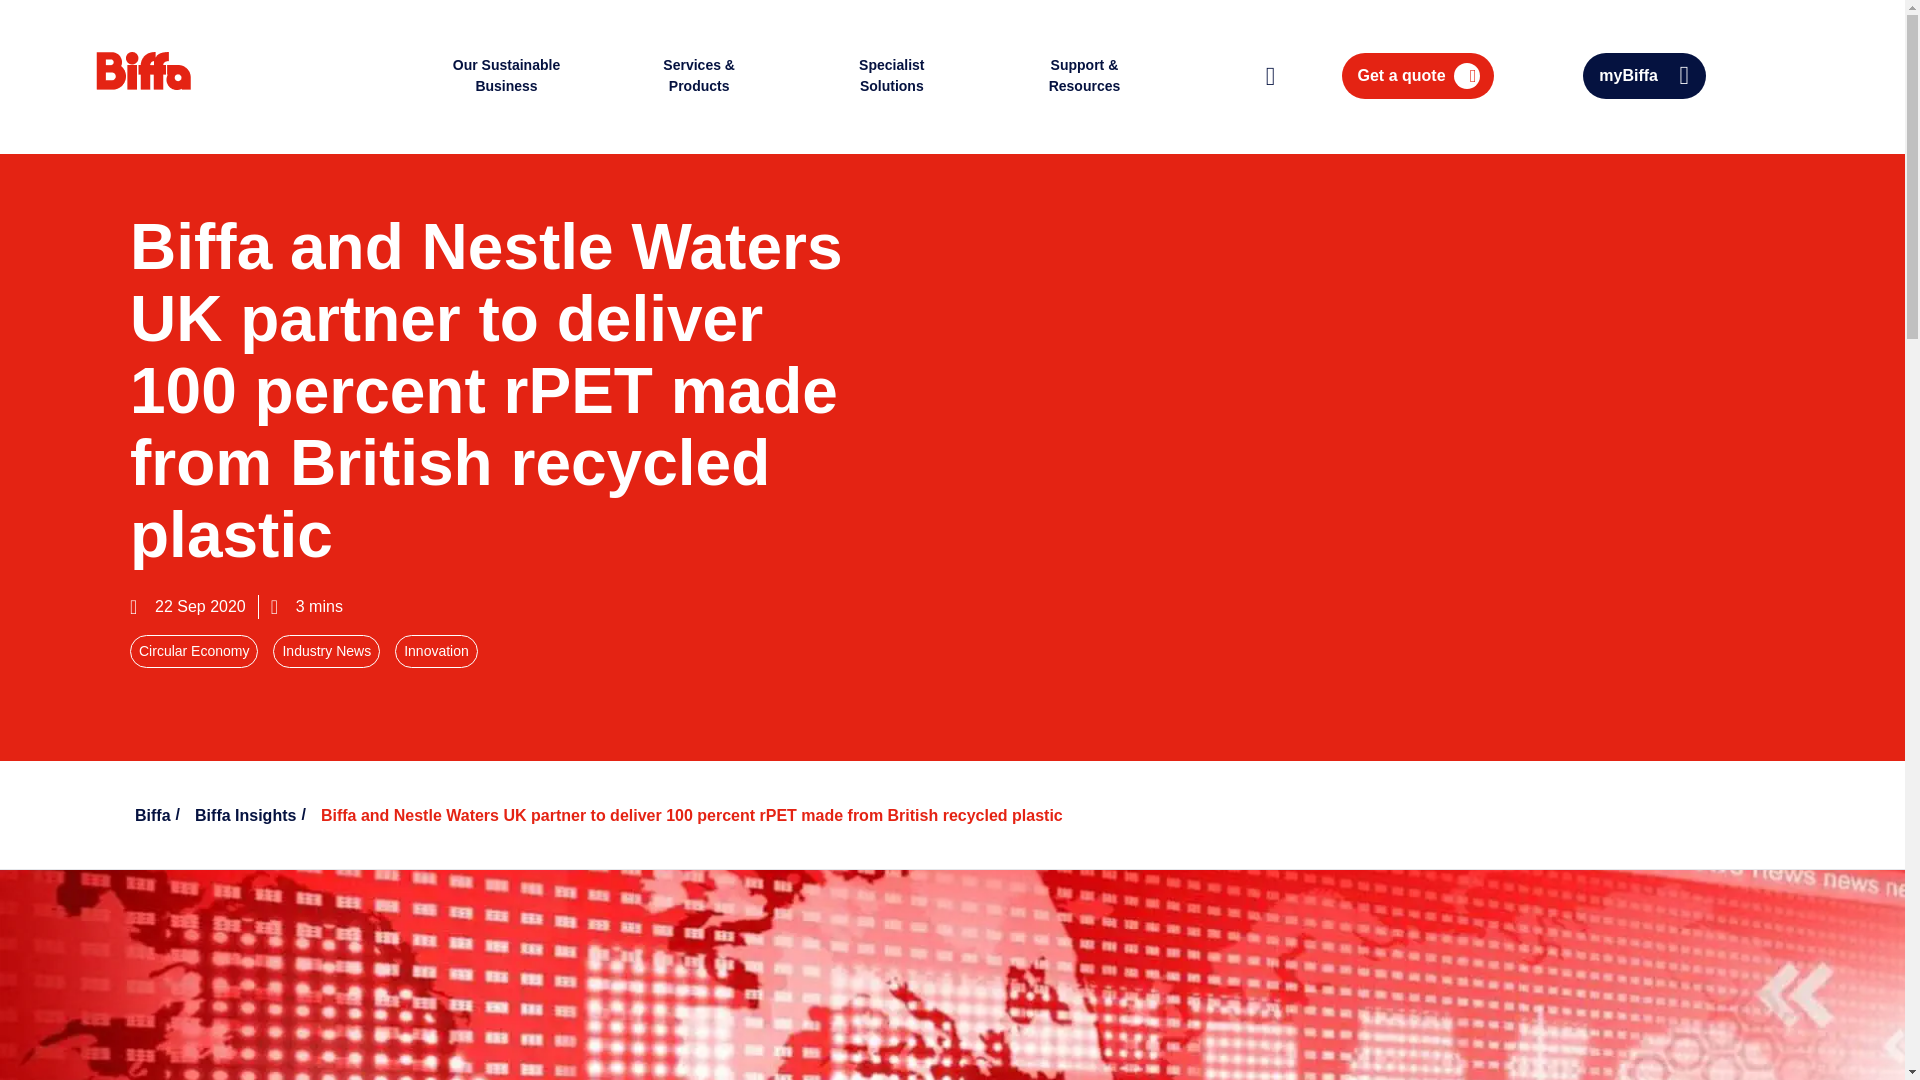 The height and width of the screenshot is (1080, 1920). Describe the element at coordinates (187, 87) in the screenshot. I see `Biffa` at that location.